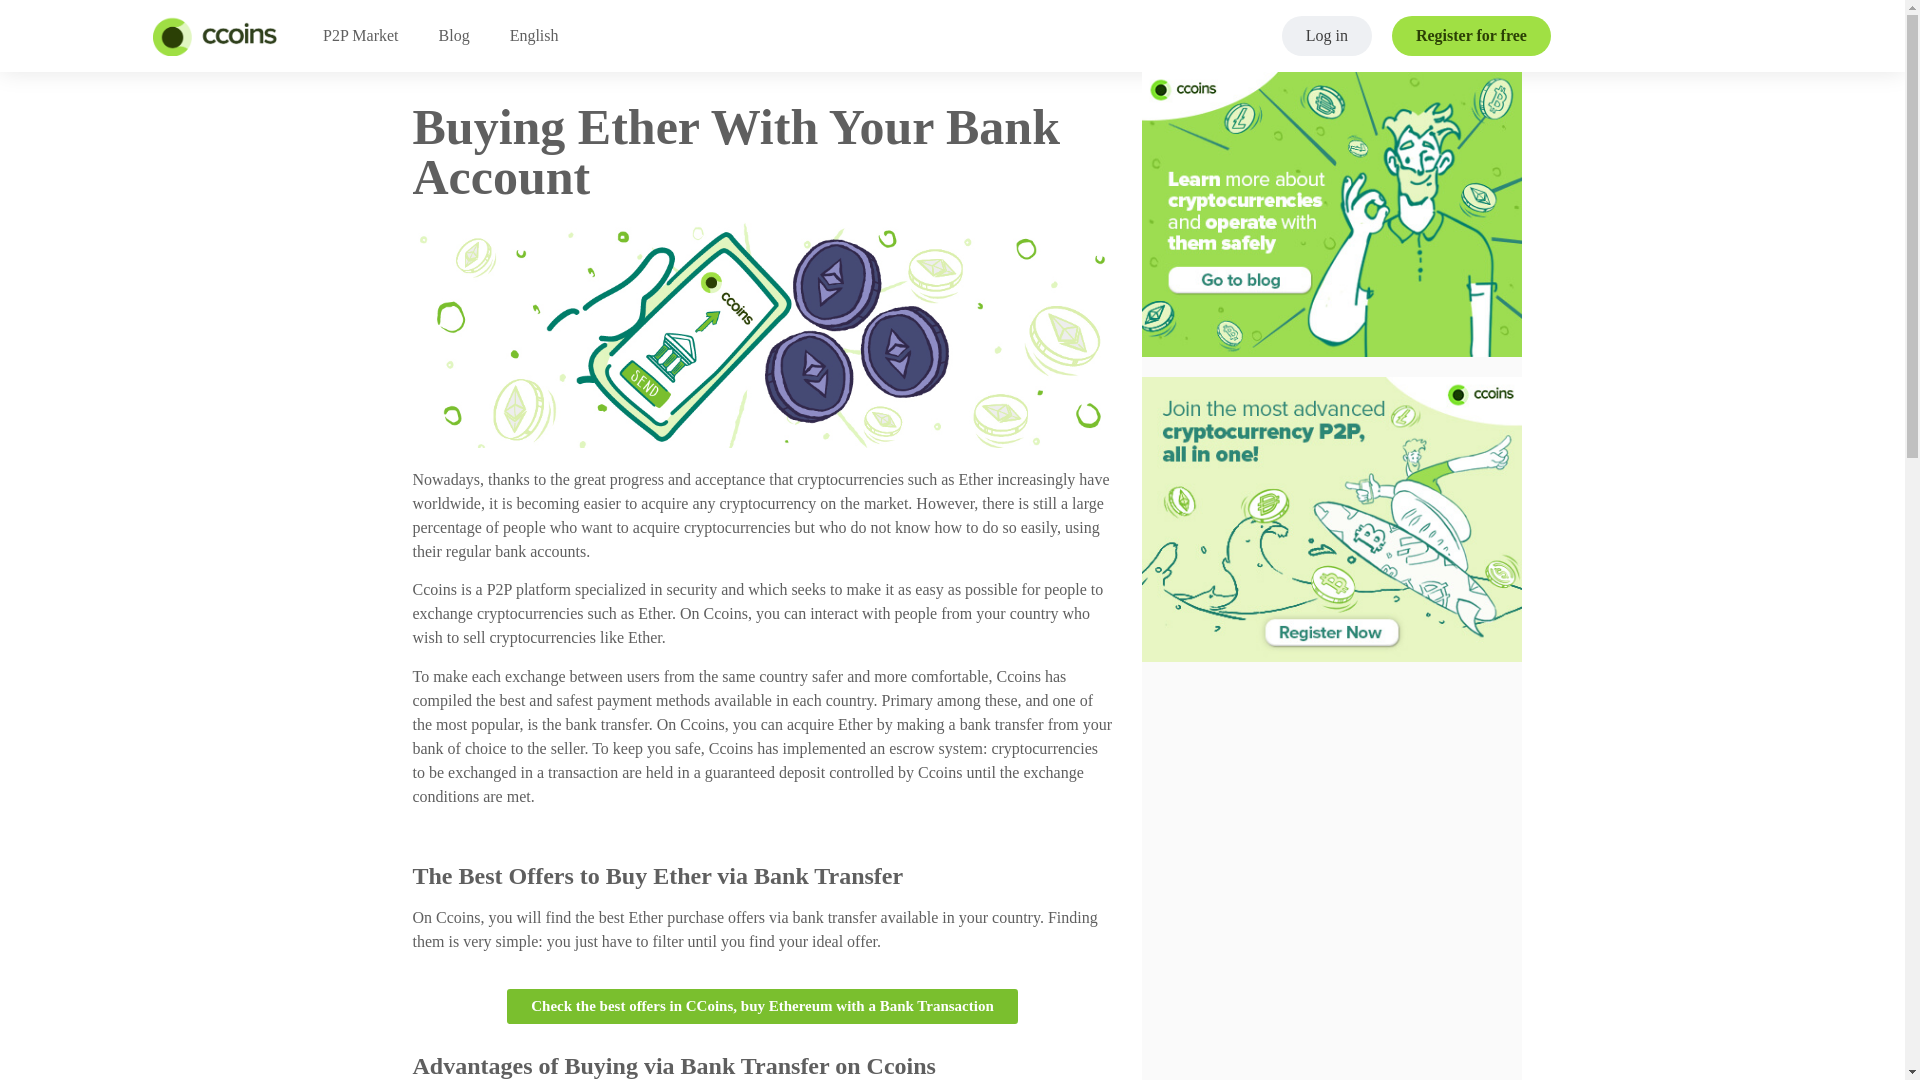 The image size is (1920, 1080). Describe the element at coordinates (454, 36) in the screenshot. I see `Blog` at that location.